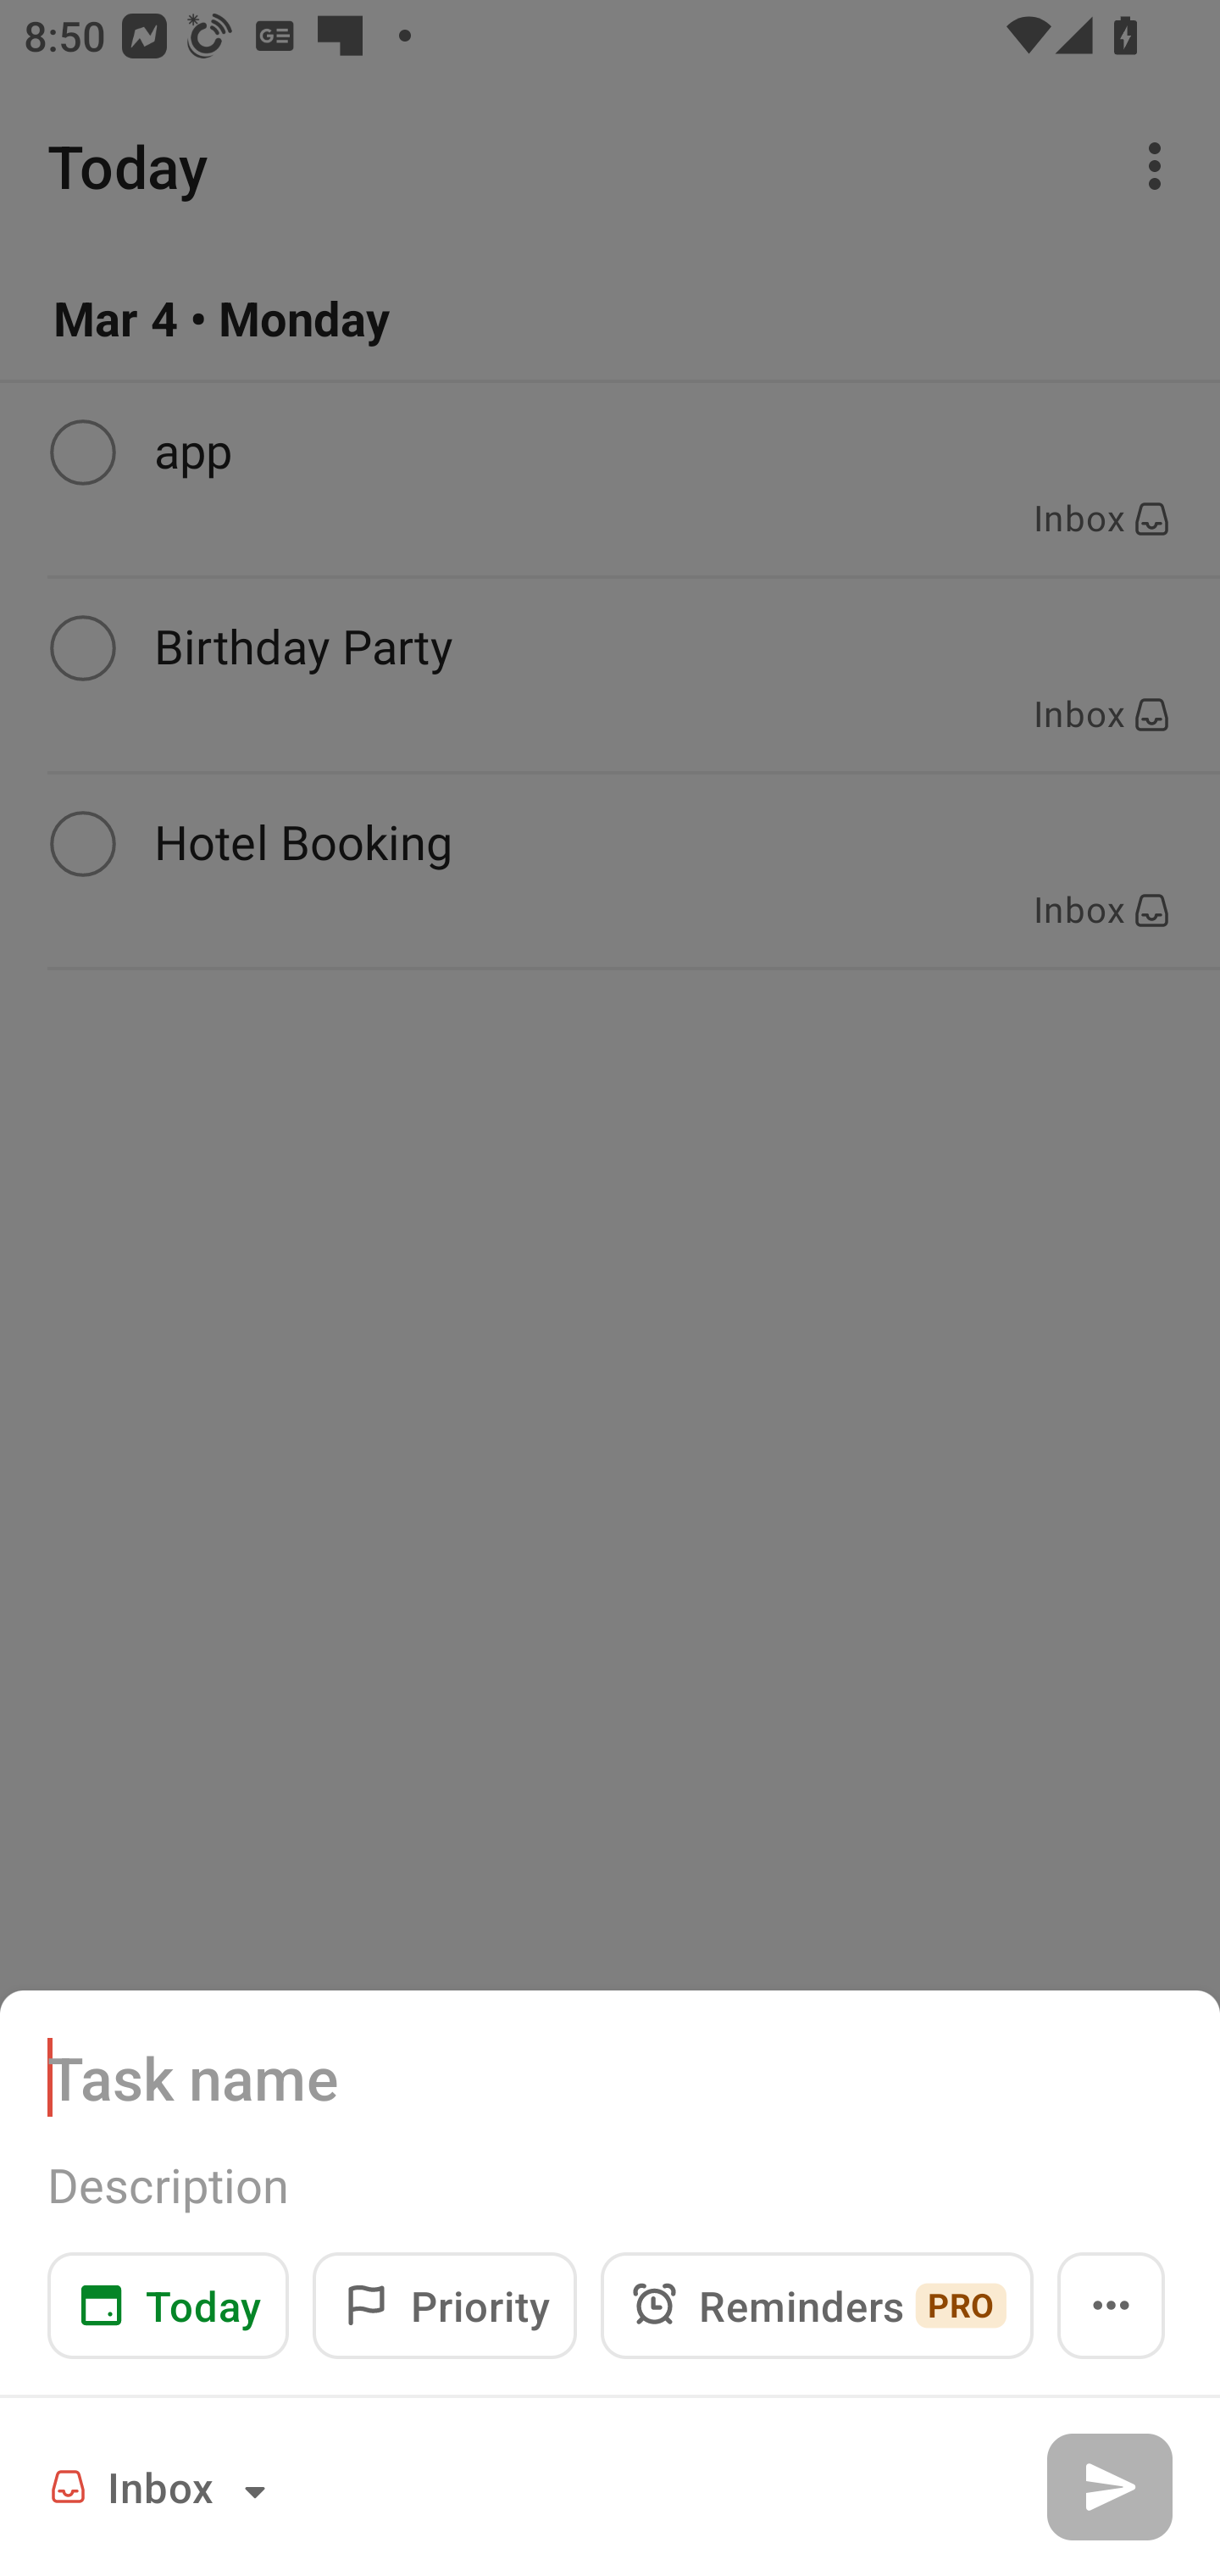 The height and width of the screenshot is (2576, 1220). What do you see at coordinates (817, 2305) in the screenshot?
I see `Reminders PRO Reminders` at bounding box center [817, 2305].